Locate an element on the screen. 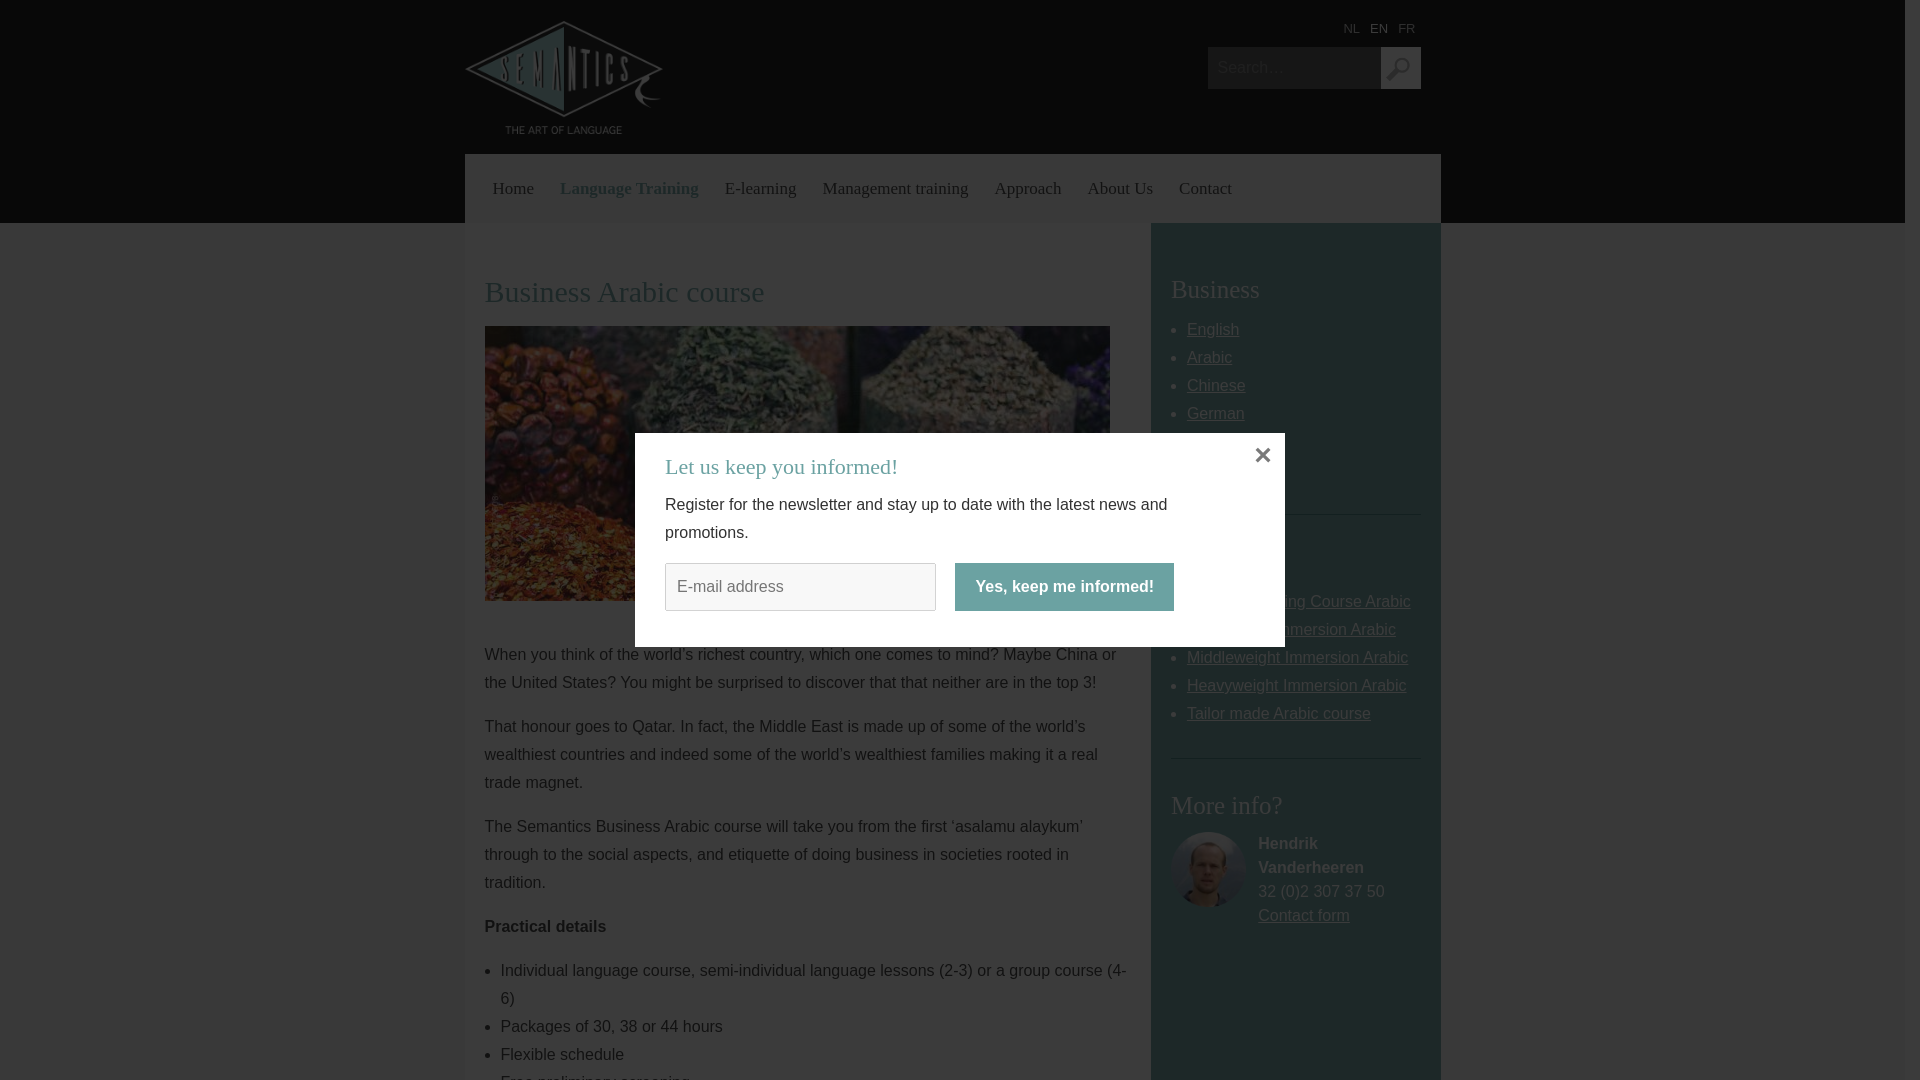 Image resolution: width=1920 pixels, height=1080 pixels. French is located at coordinates (1211, 470).